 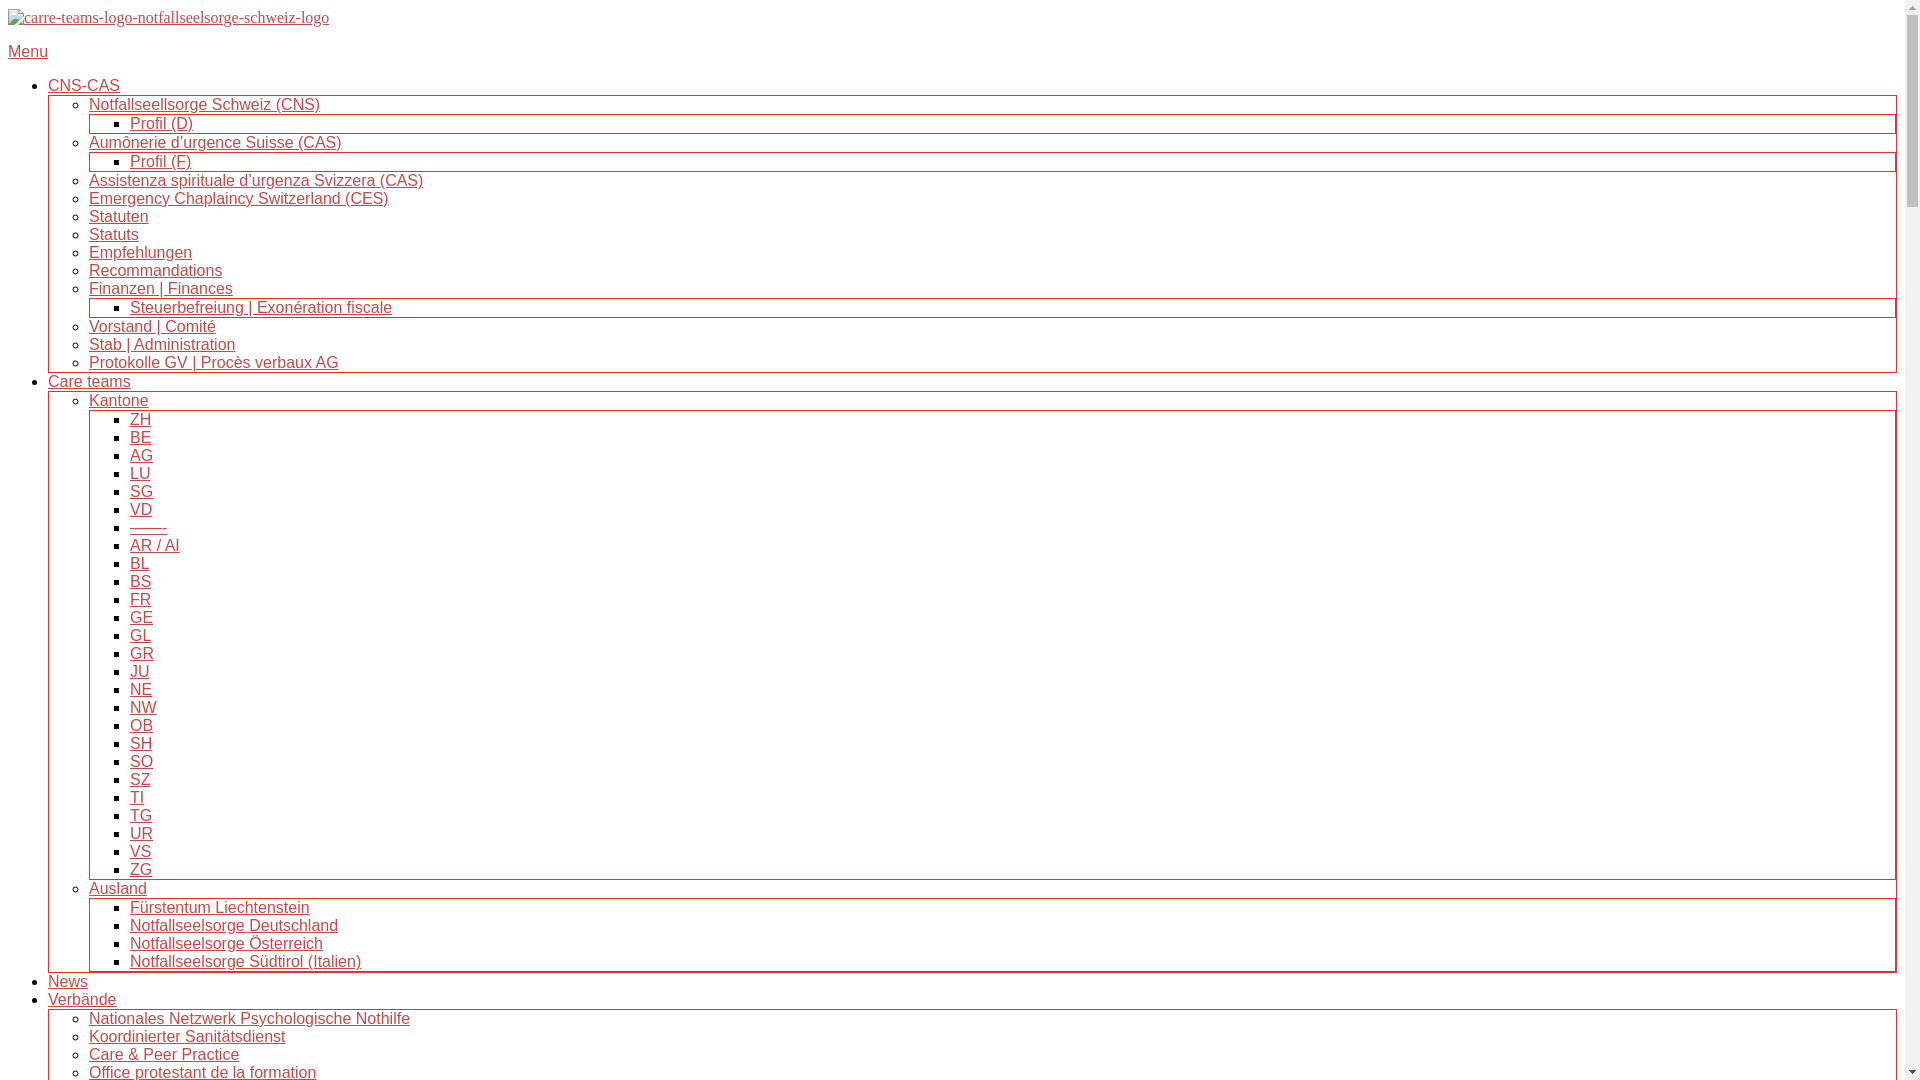 What do you see at coordinates (160, 162) in the screenshot?
I see `Profil (F)` at bounding box center [160, 162].